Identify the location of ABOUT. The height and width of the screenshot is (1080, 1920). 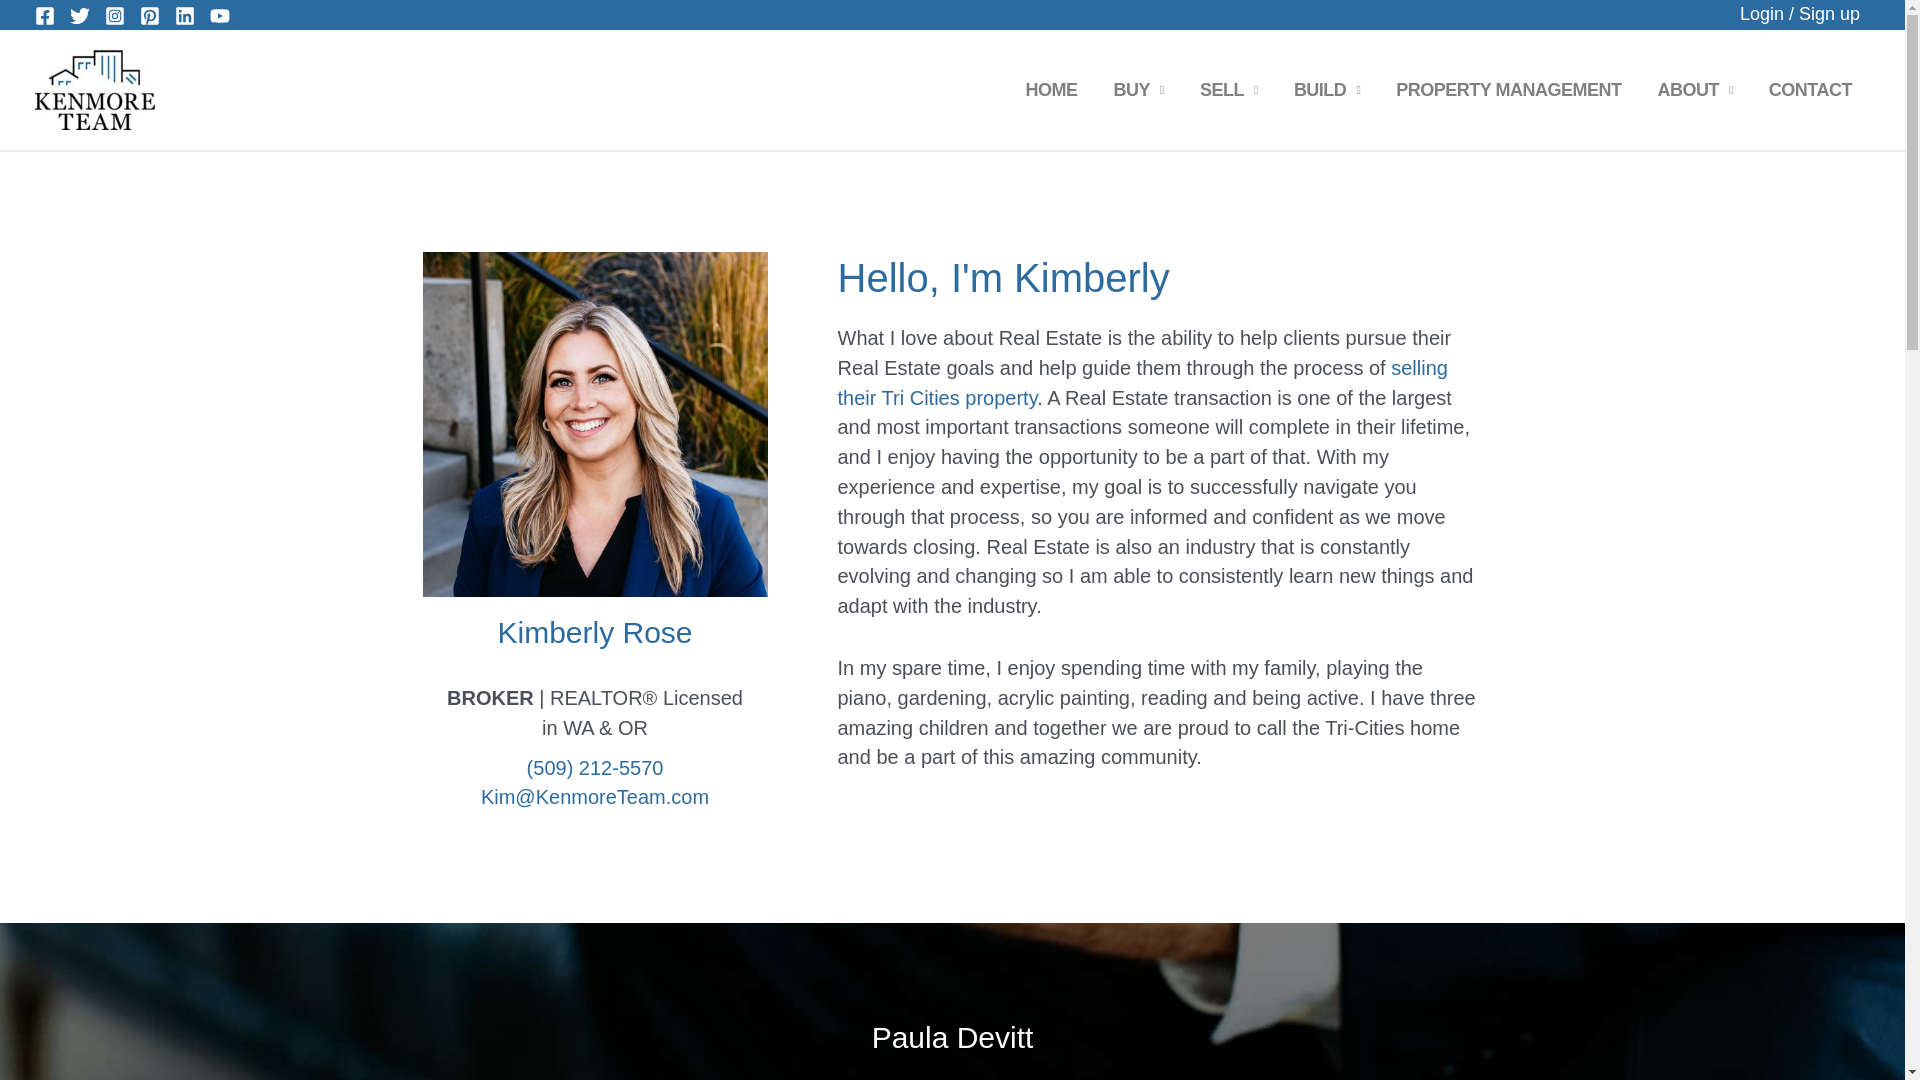
(1694, 89).